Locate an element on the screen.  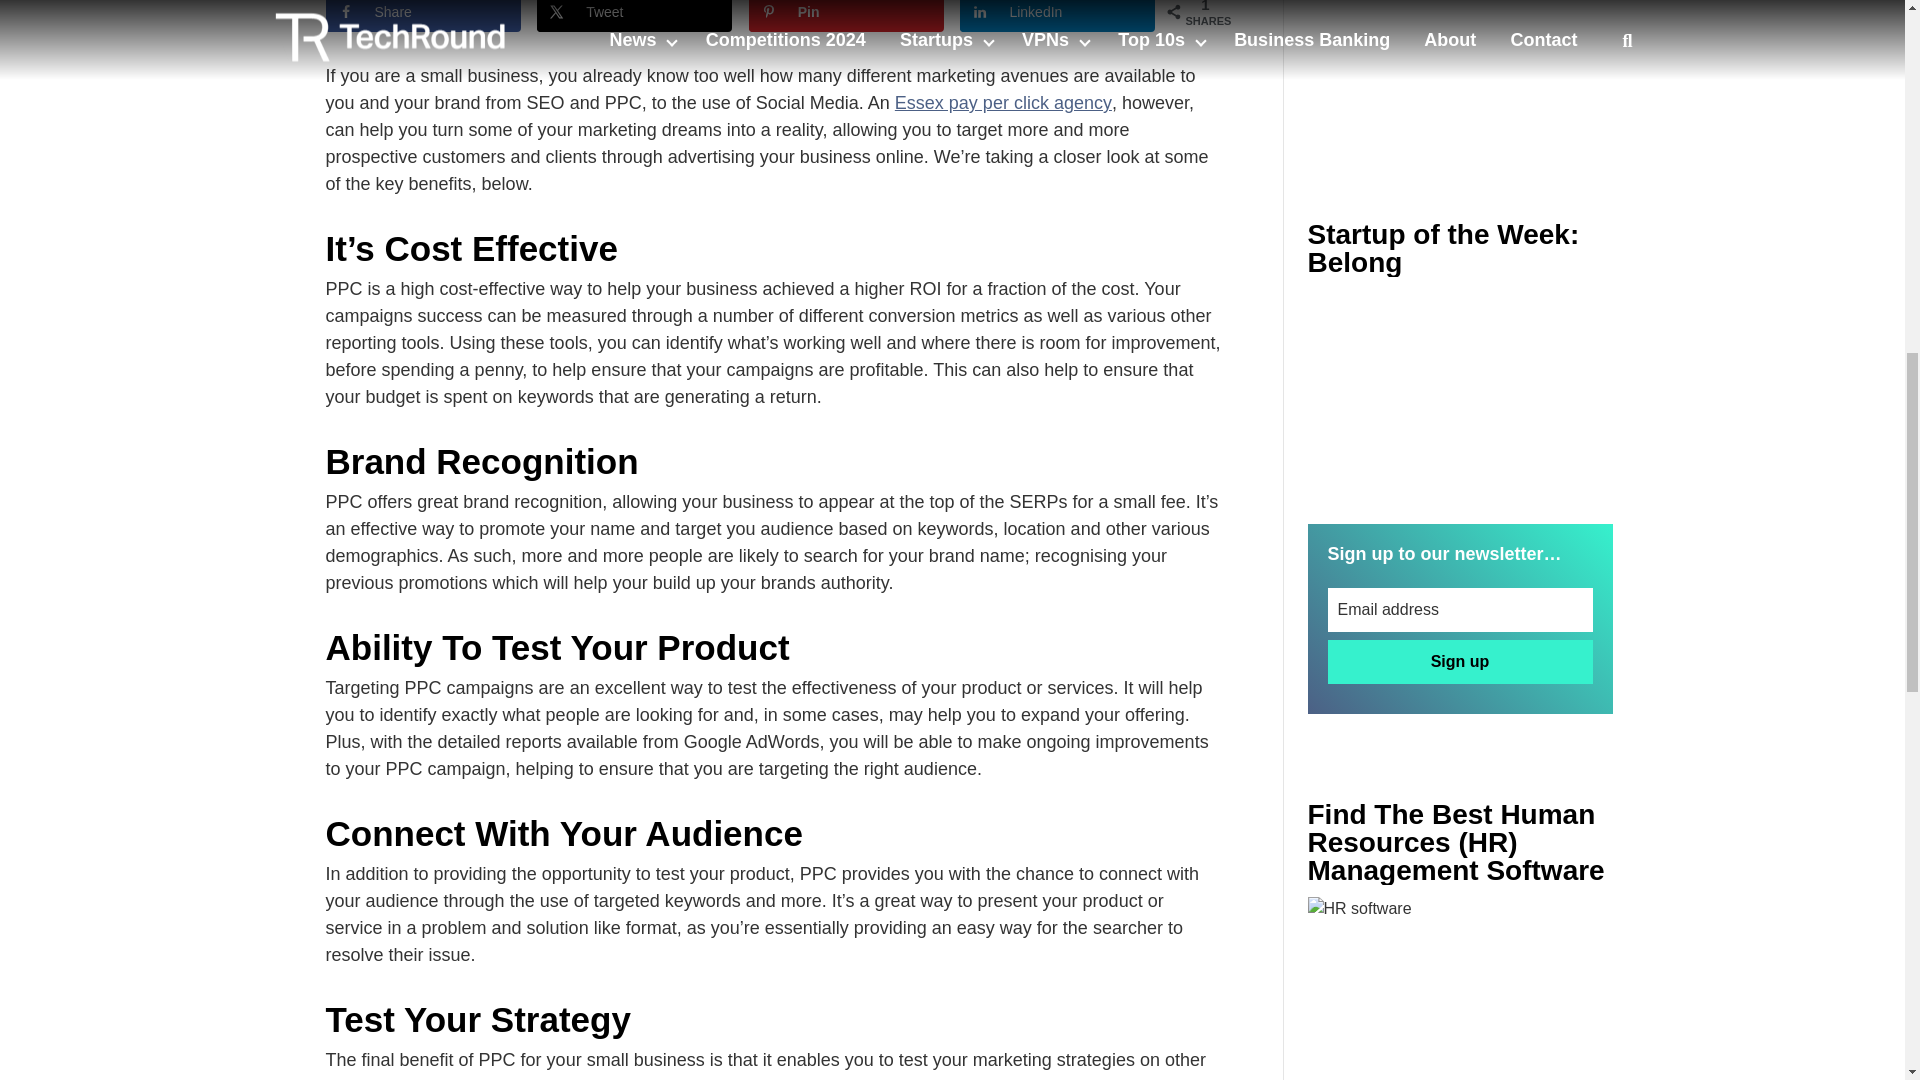
Sign up is located at coordinates (1460, 662).